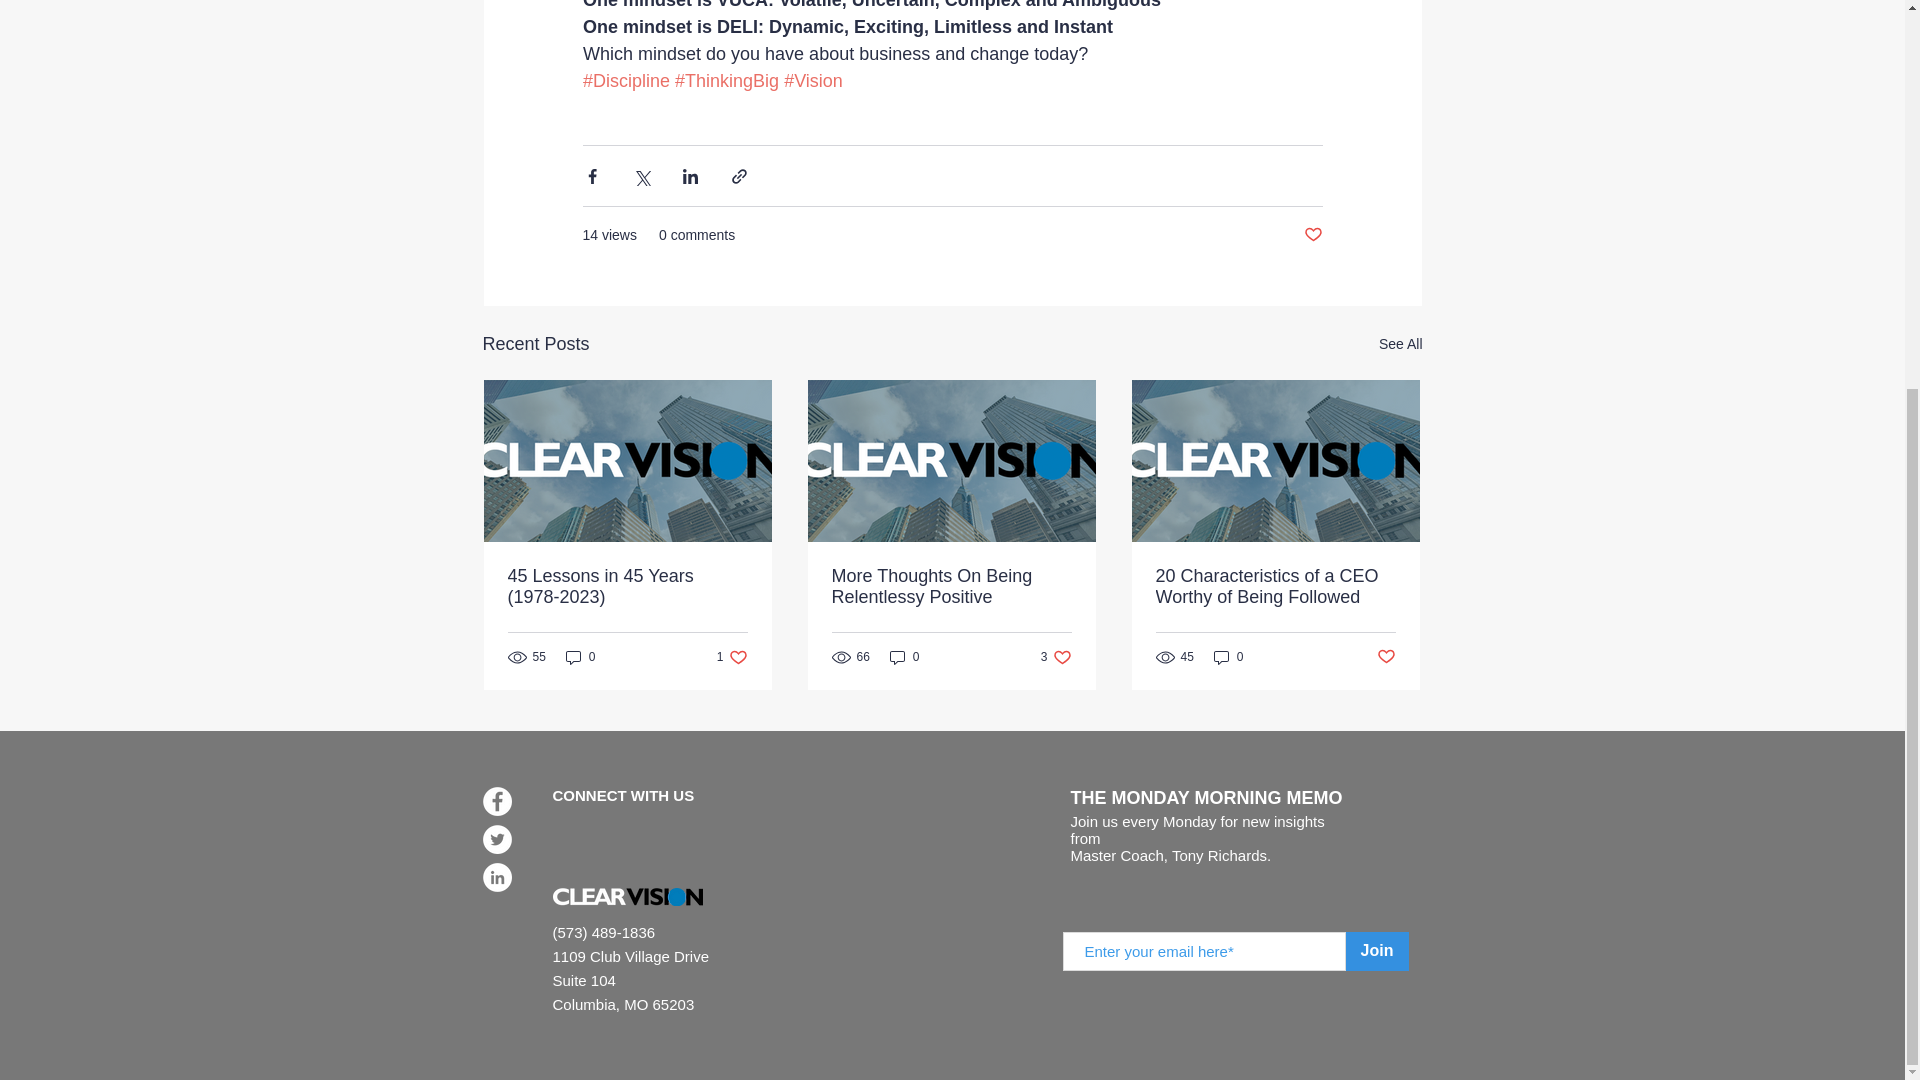  What do you see at coordinates (1400, 344) in the screenshot?
I see `More Thoughts On Being Relentlessy Positive` at bounding box center [1400, 344].